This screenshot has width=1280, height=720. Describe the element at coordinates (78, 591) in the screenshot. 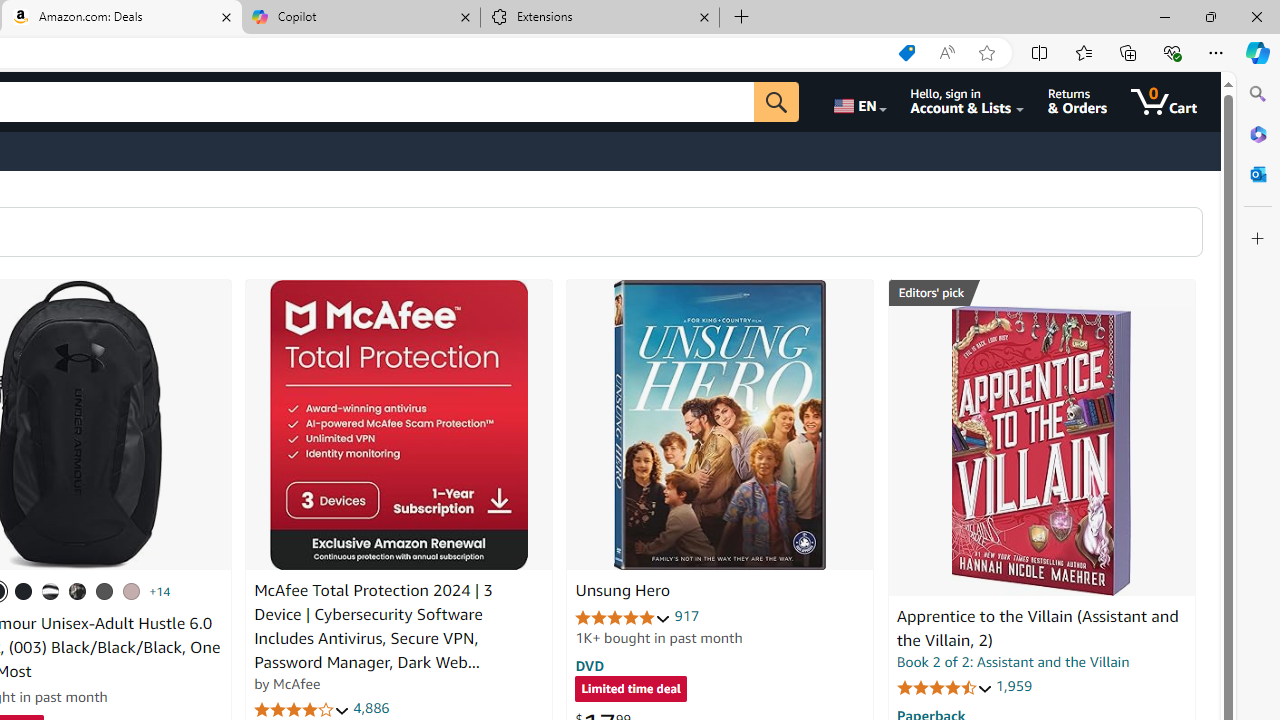

I see `(004) Black / Black / Metallic Gold` at that location.